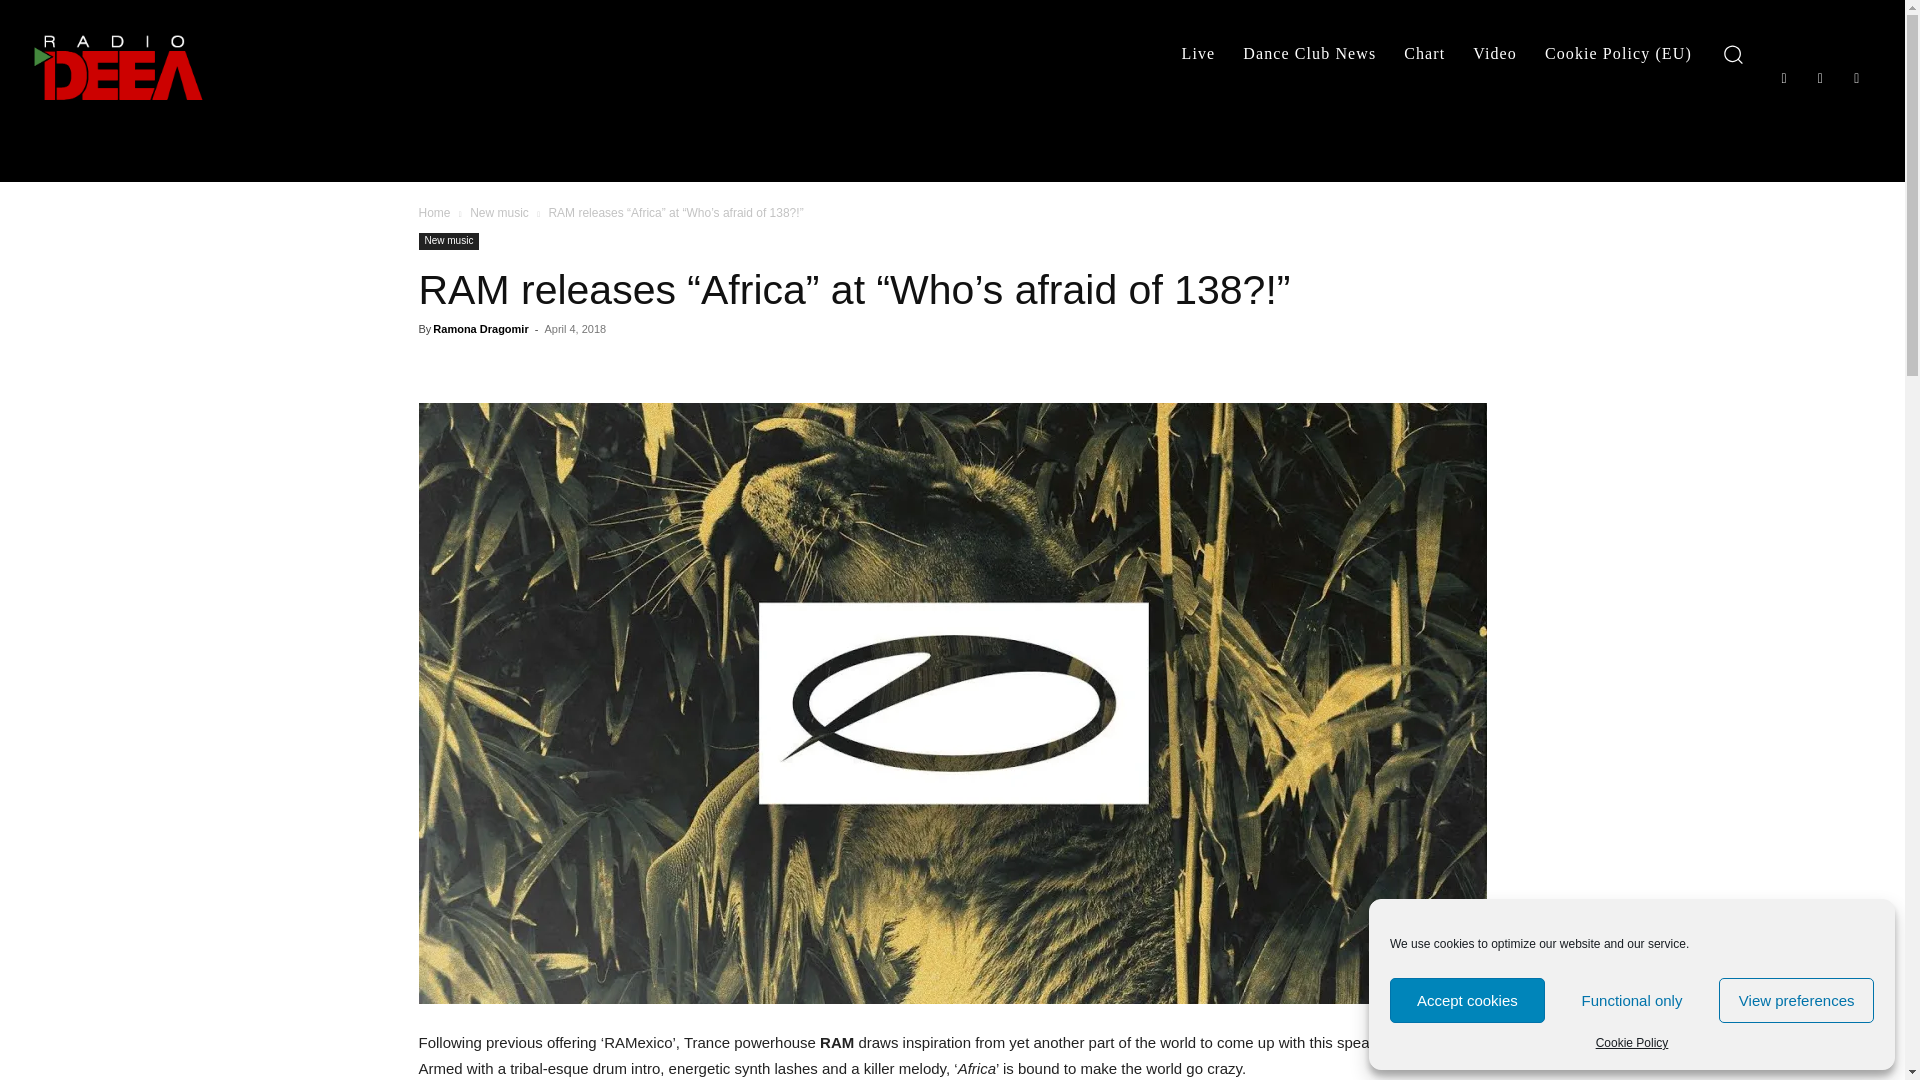 The width and height of the screenshot is (1920, 1080). Describe the element at coordinates (1632, 1043) in the screenshot. I see `Cookie Policy` at that location.